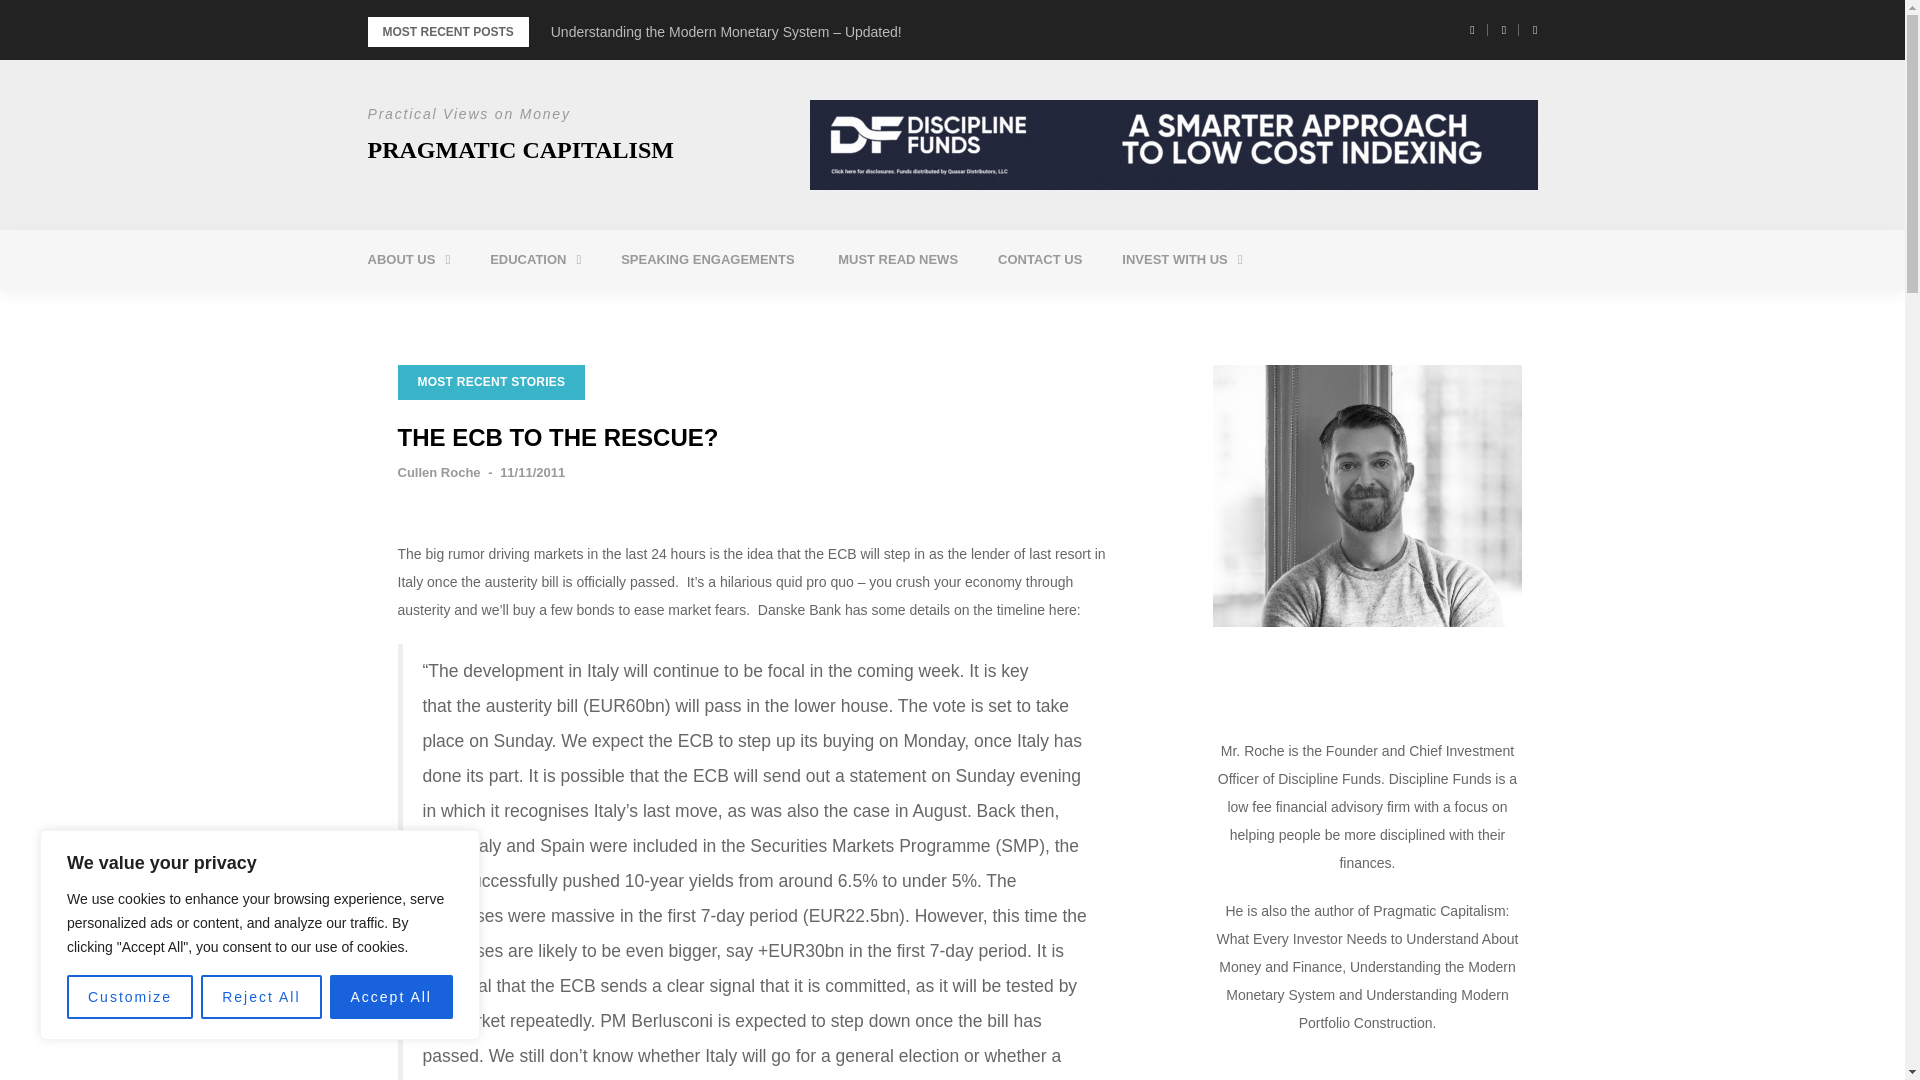 This screenshot has height=1080, width=1920. I want to click on Understanding Money, so click(604, 310).